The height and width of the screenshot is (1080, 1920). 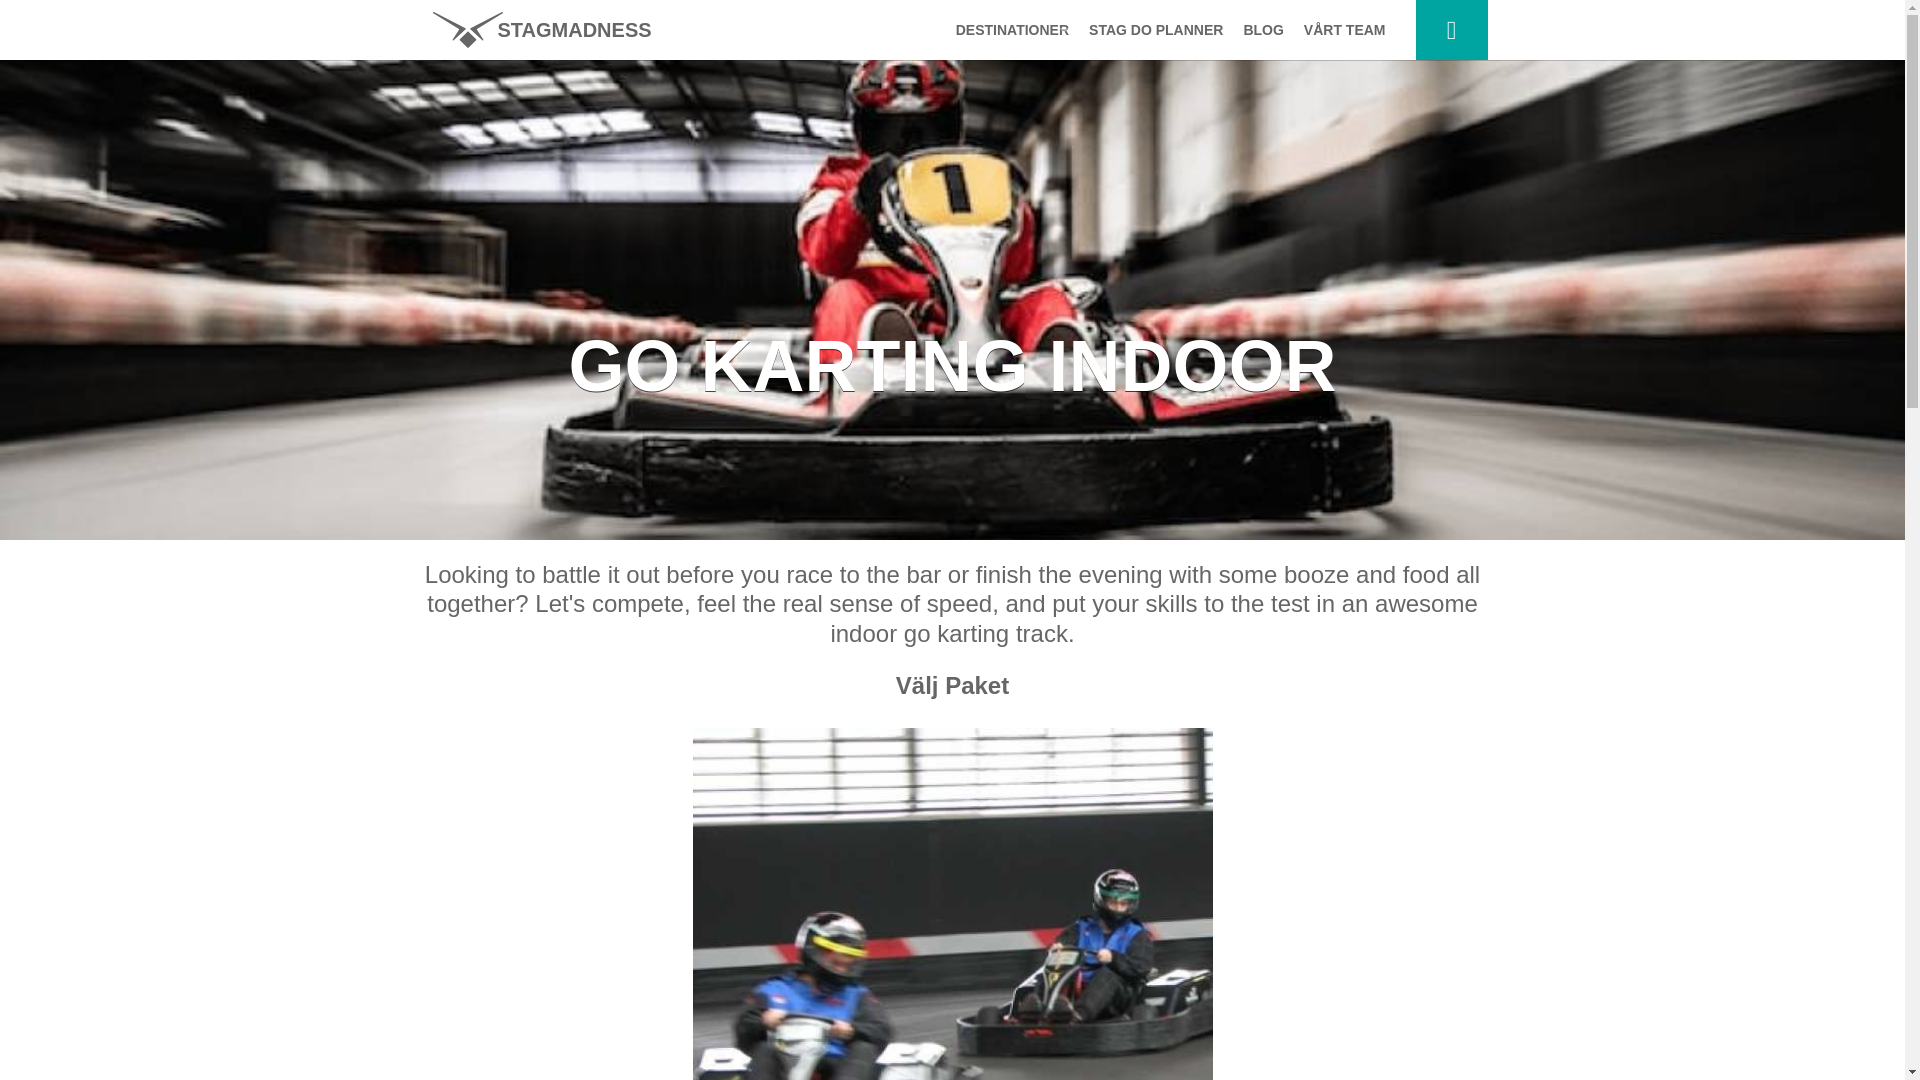 What do you see at coordinates (540, 30) in the screenshot?
I see `Brudgum Amsterdam` at bounding box center [540, 30].